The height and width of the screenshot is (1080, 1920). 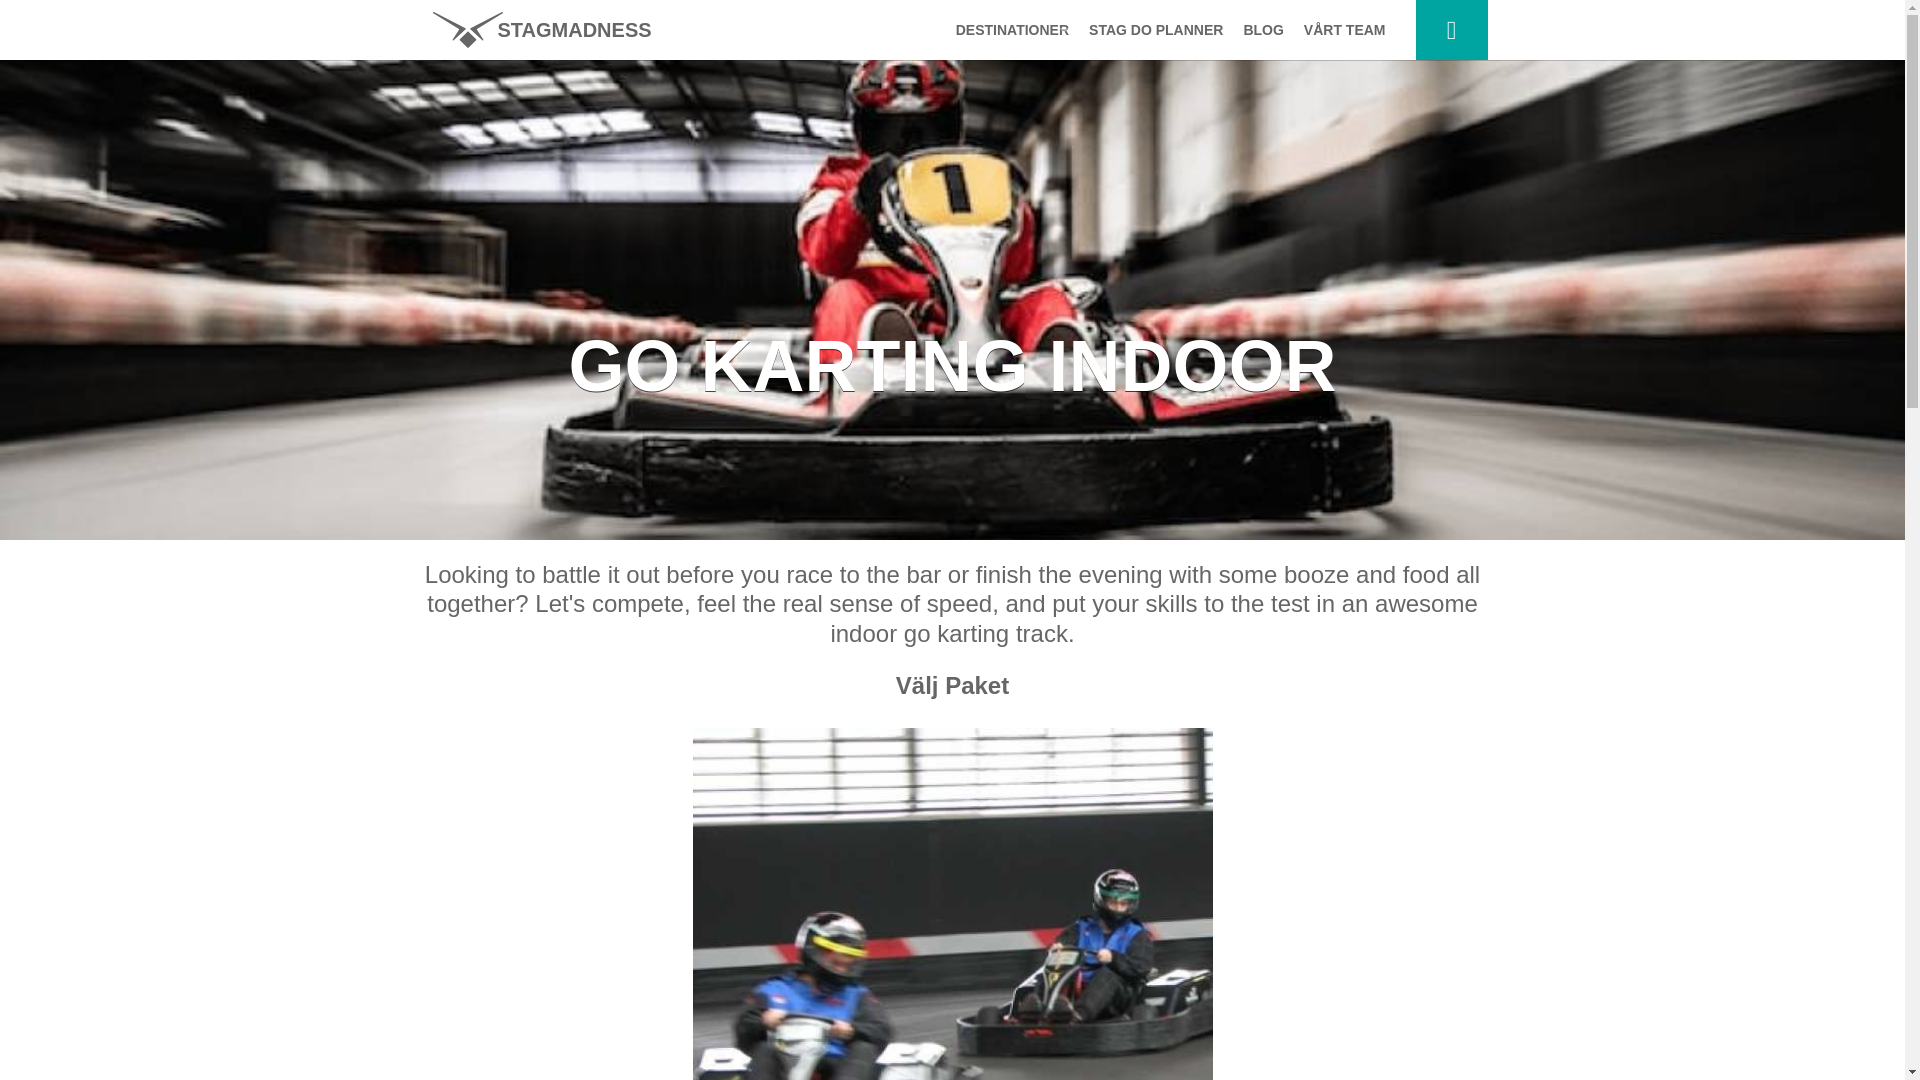 What do you see at coordinates (540, 30) in the screenshot?
I see `Brudgum Amsterdam` at bounding box center [540, 30].